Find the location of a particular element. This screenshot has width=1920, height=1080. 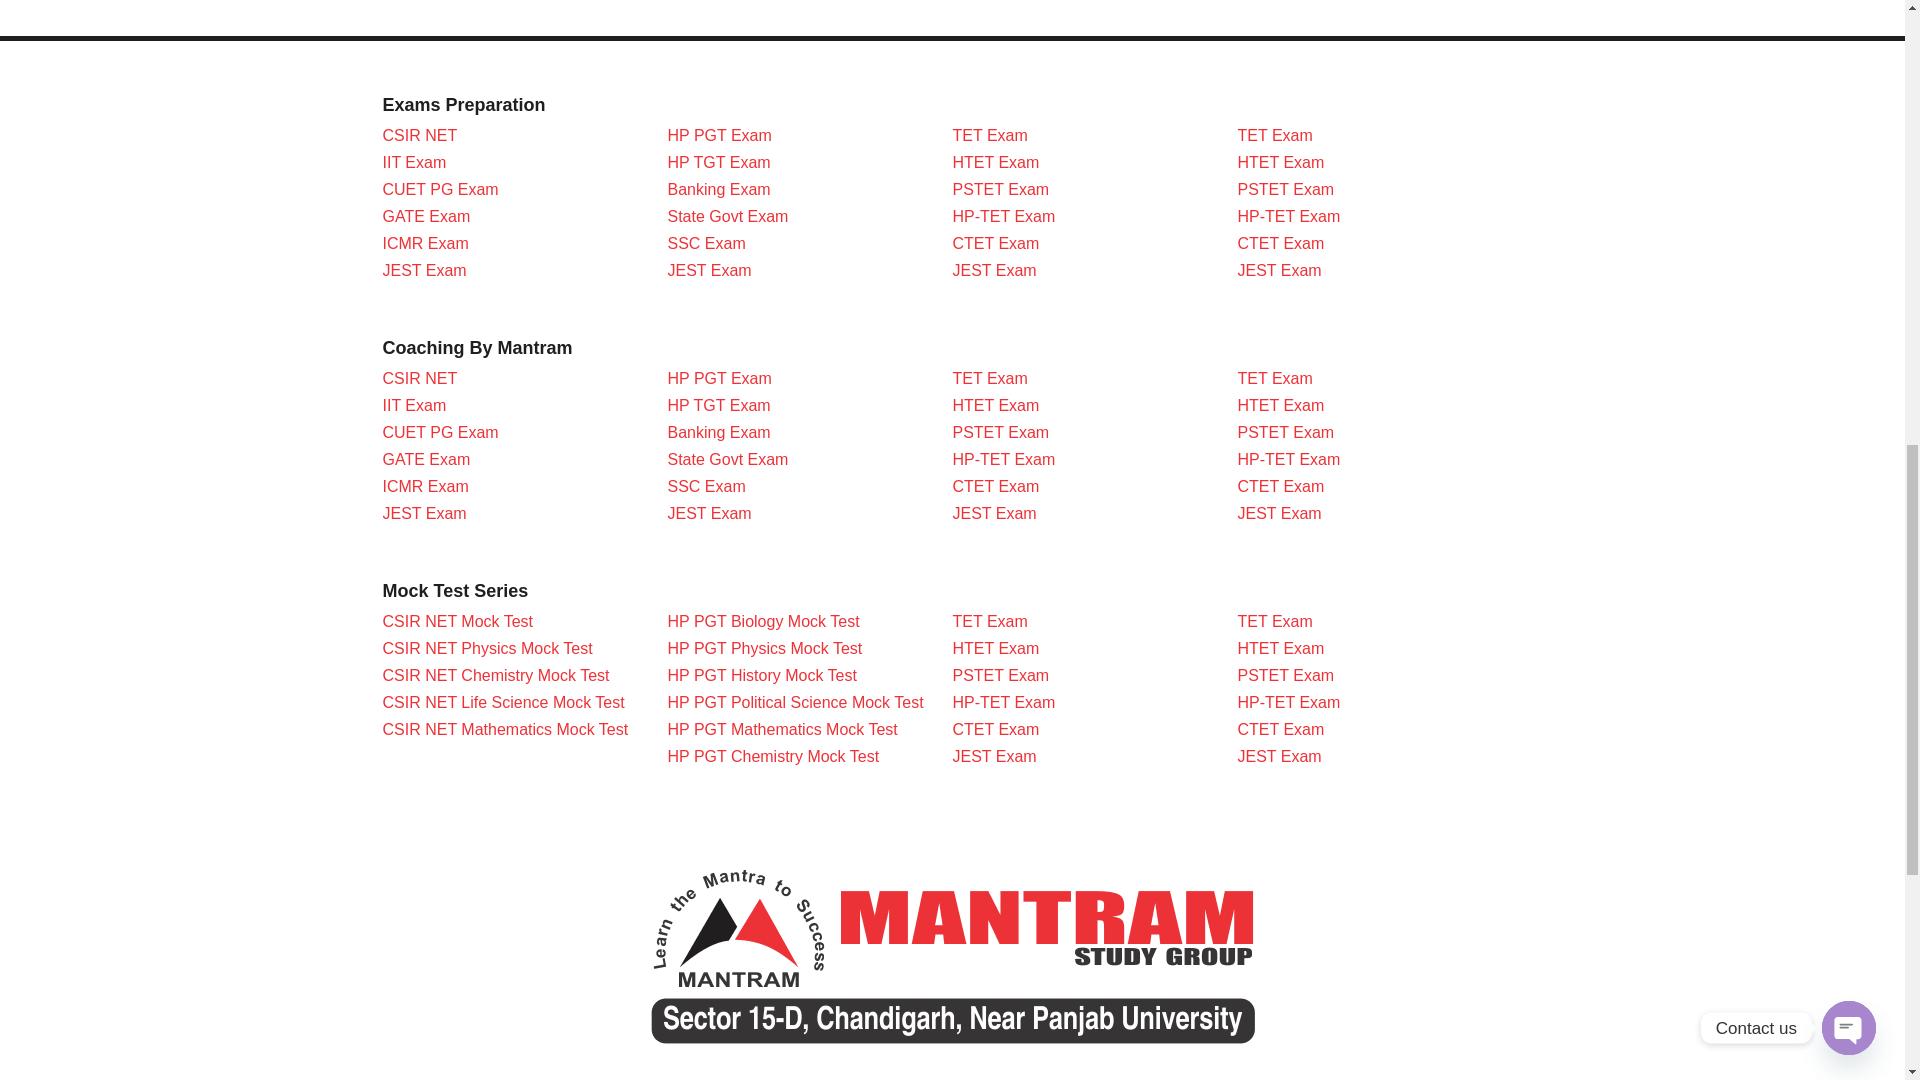

CTET Exam is located at coordinates (1281, 243).